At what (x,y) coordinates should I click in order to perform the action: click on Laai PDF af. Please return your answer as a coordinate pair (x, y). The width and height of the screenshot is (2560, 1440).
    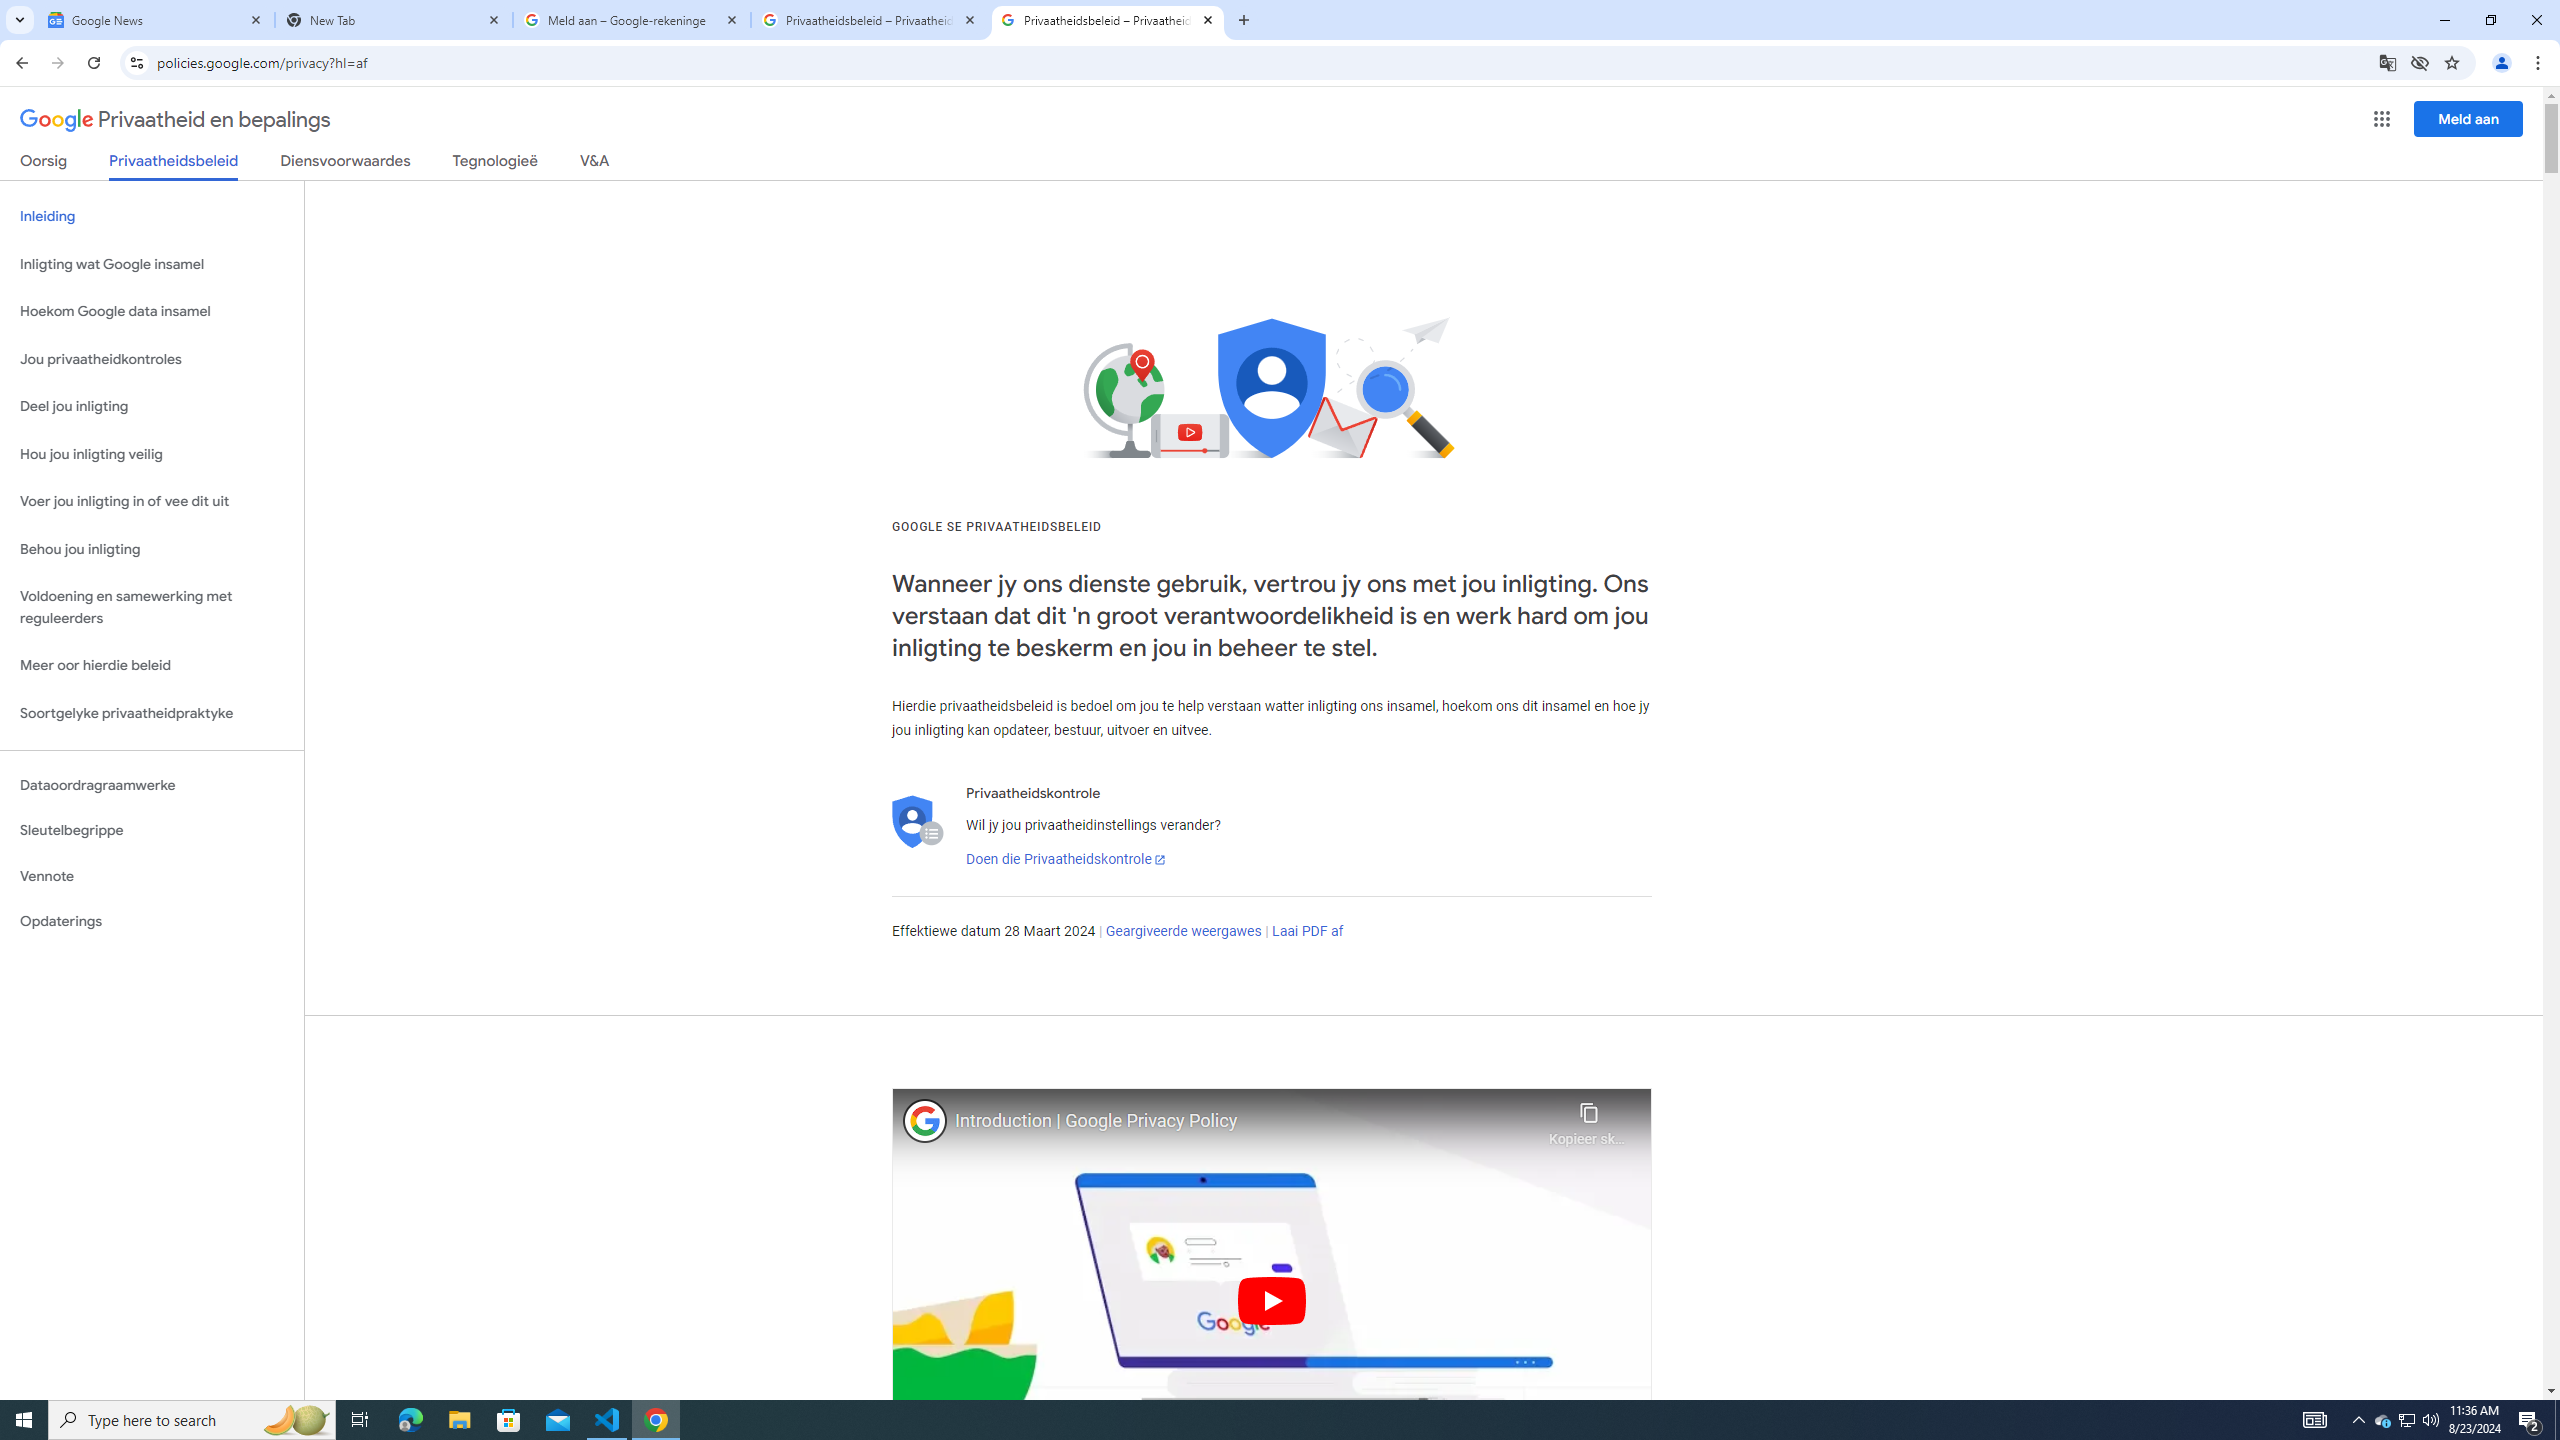
    Looking at the image, I should click on (1308, 932).